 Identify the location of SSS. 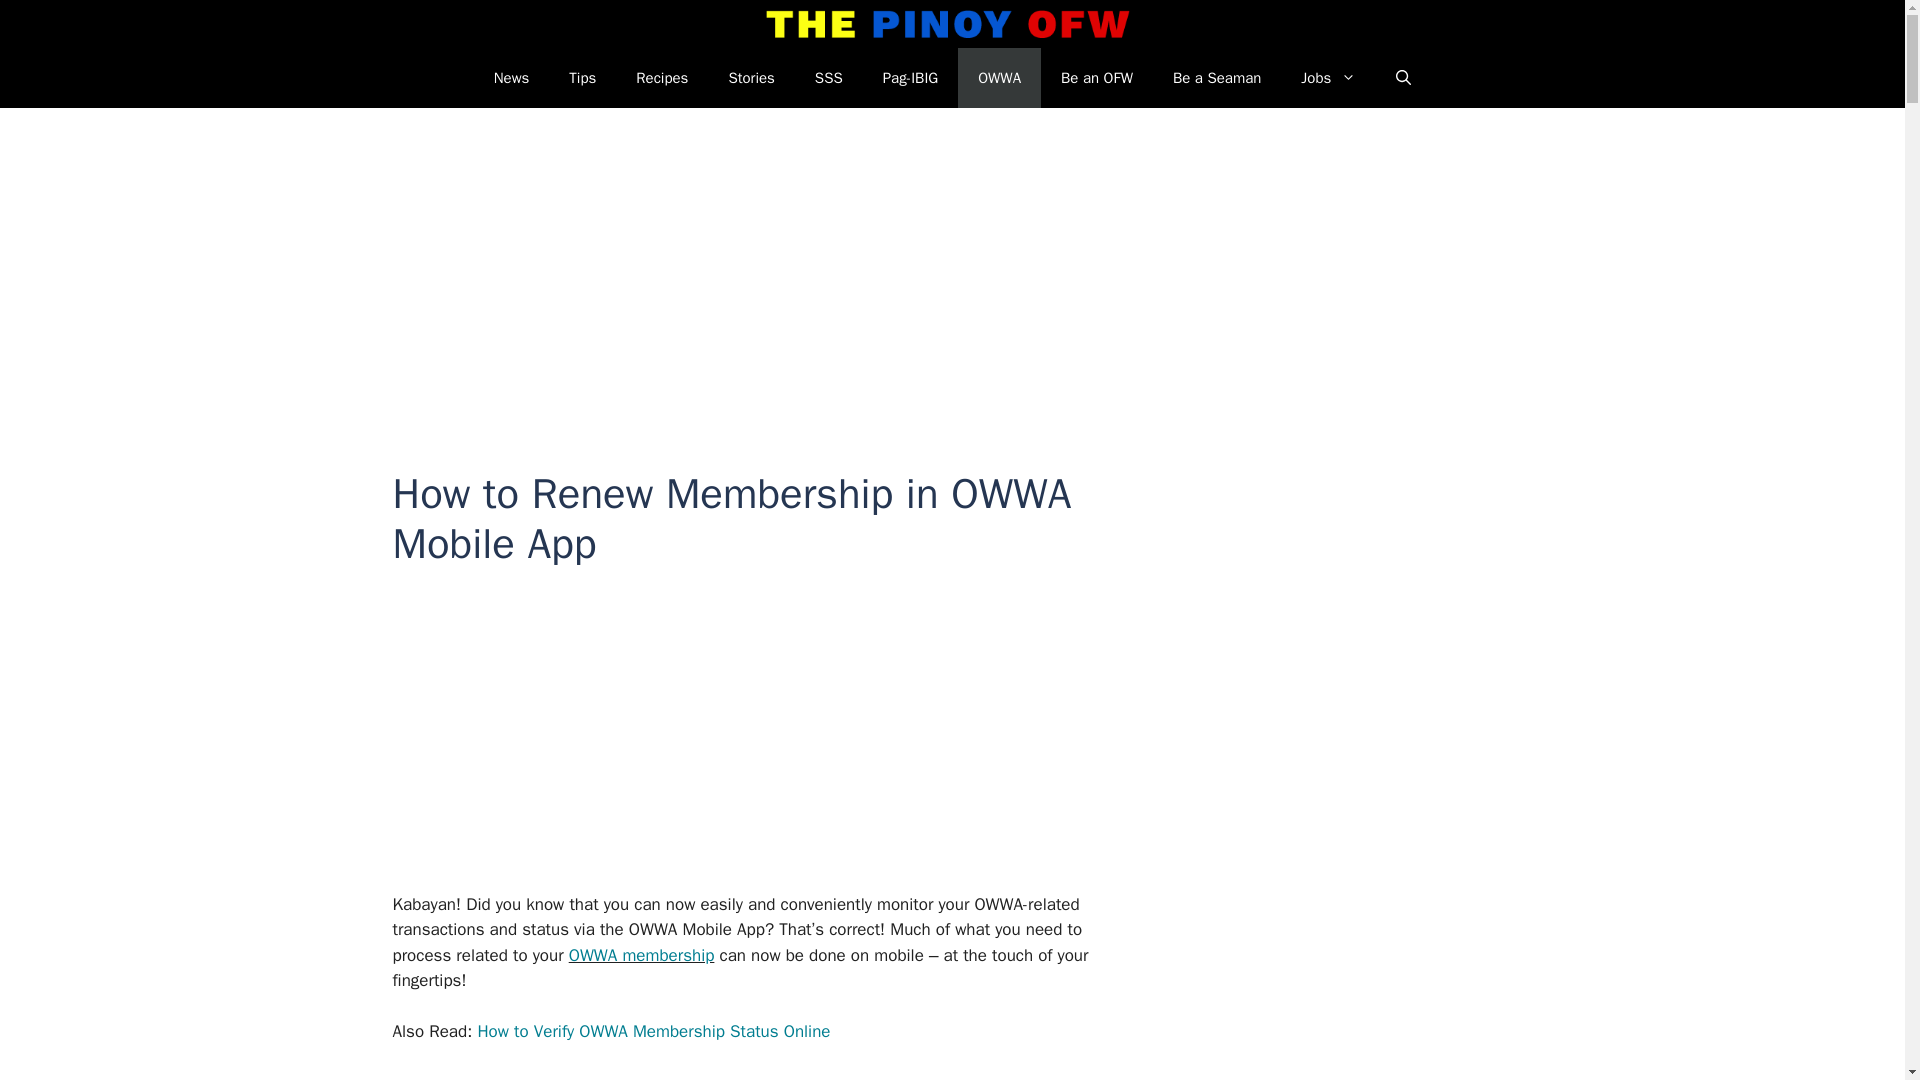
(828, 78).